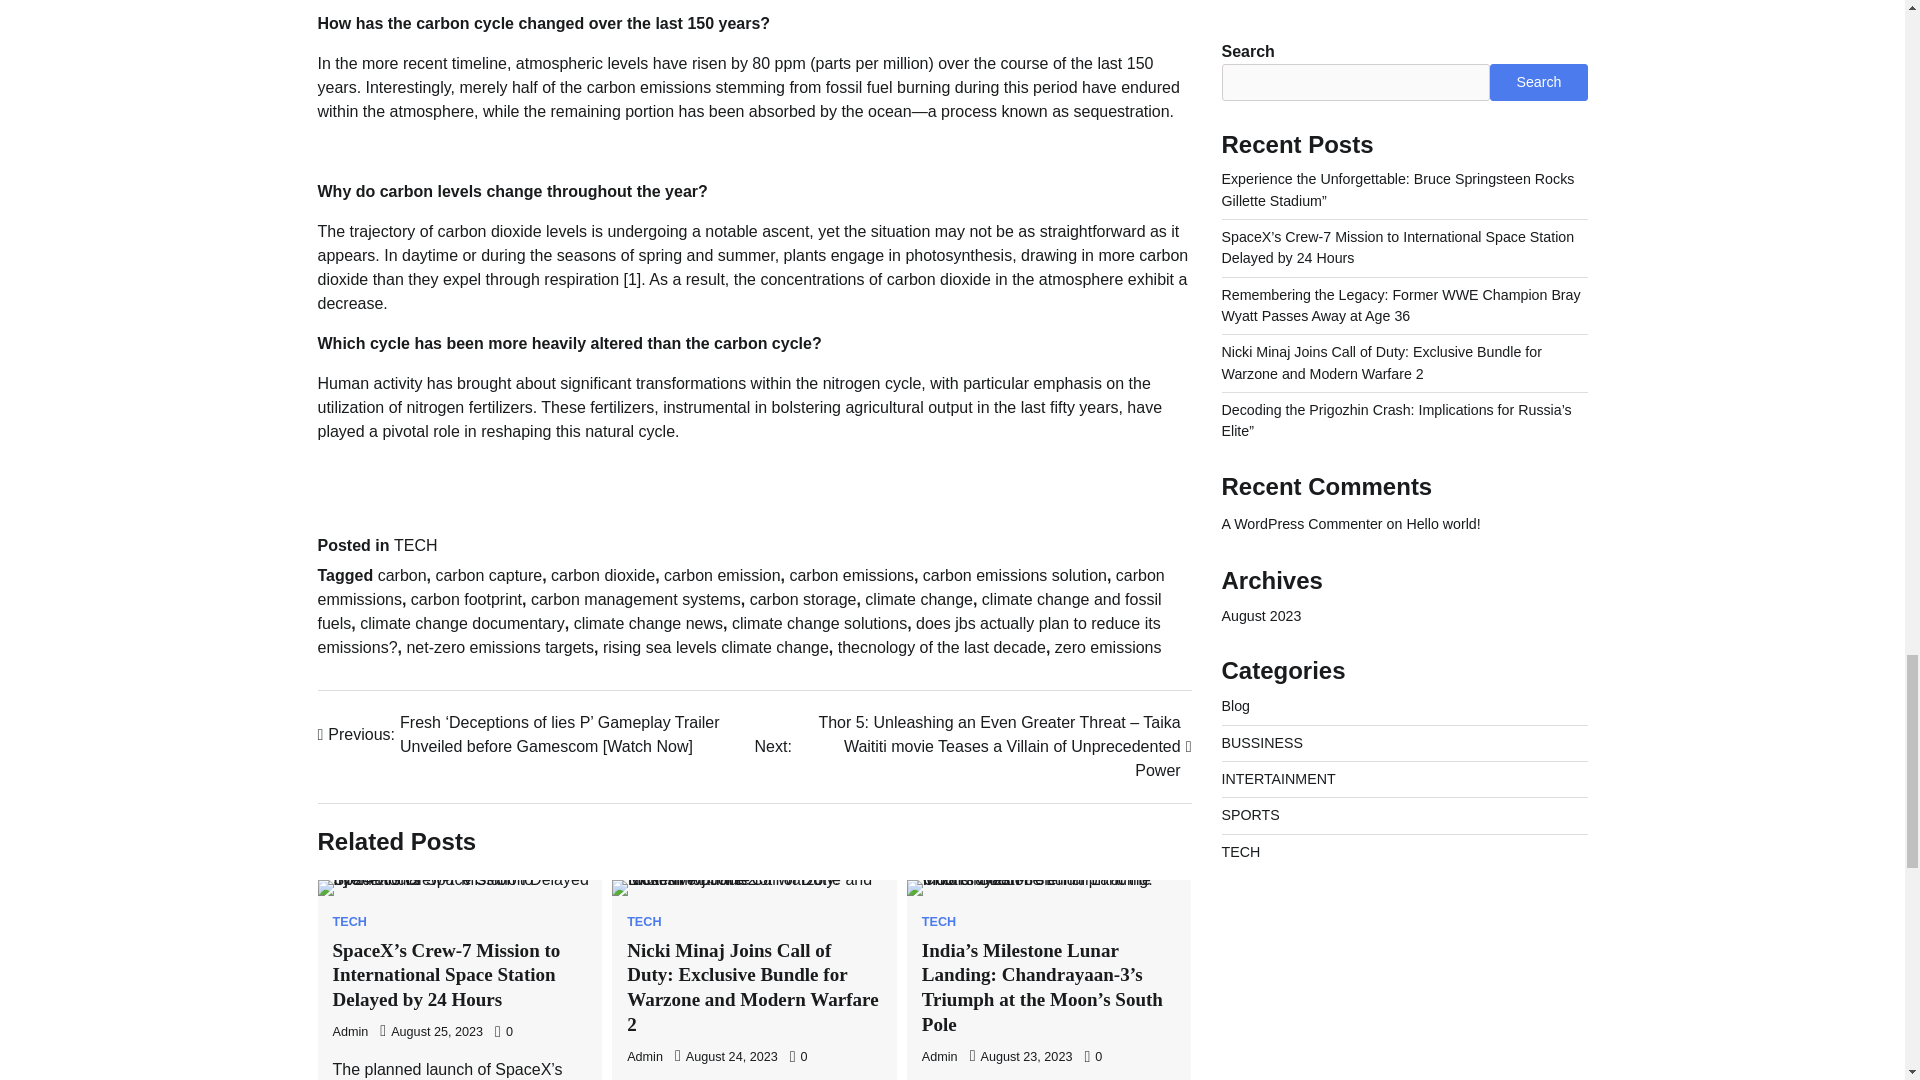  I want to click on carbon emissions solution, so click(1015, 576).